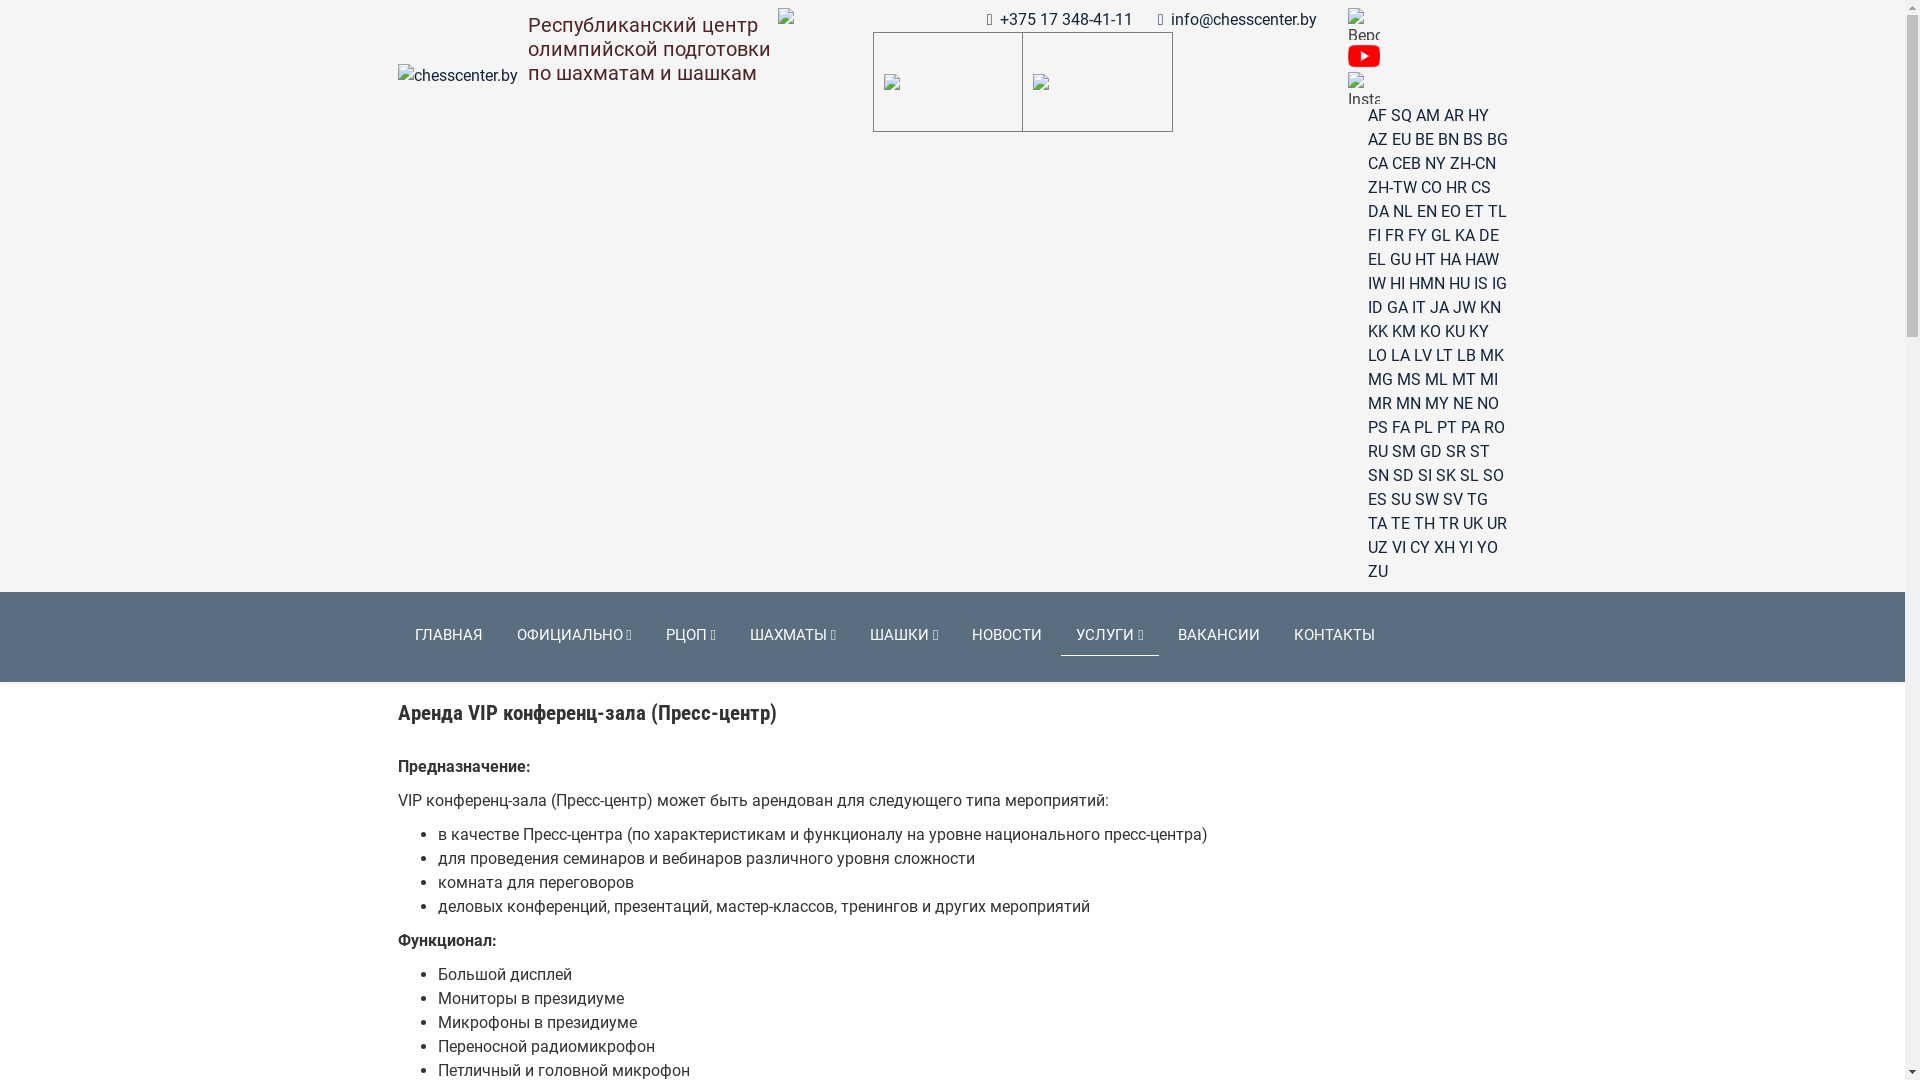 This screenshot has height=1080, width=1920. Describe the element at coordinates (1476, 499) in the screenshot. I see `TG` at that location.